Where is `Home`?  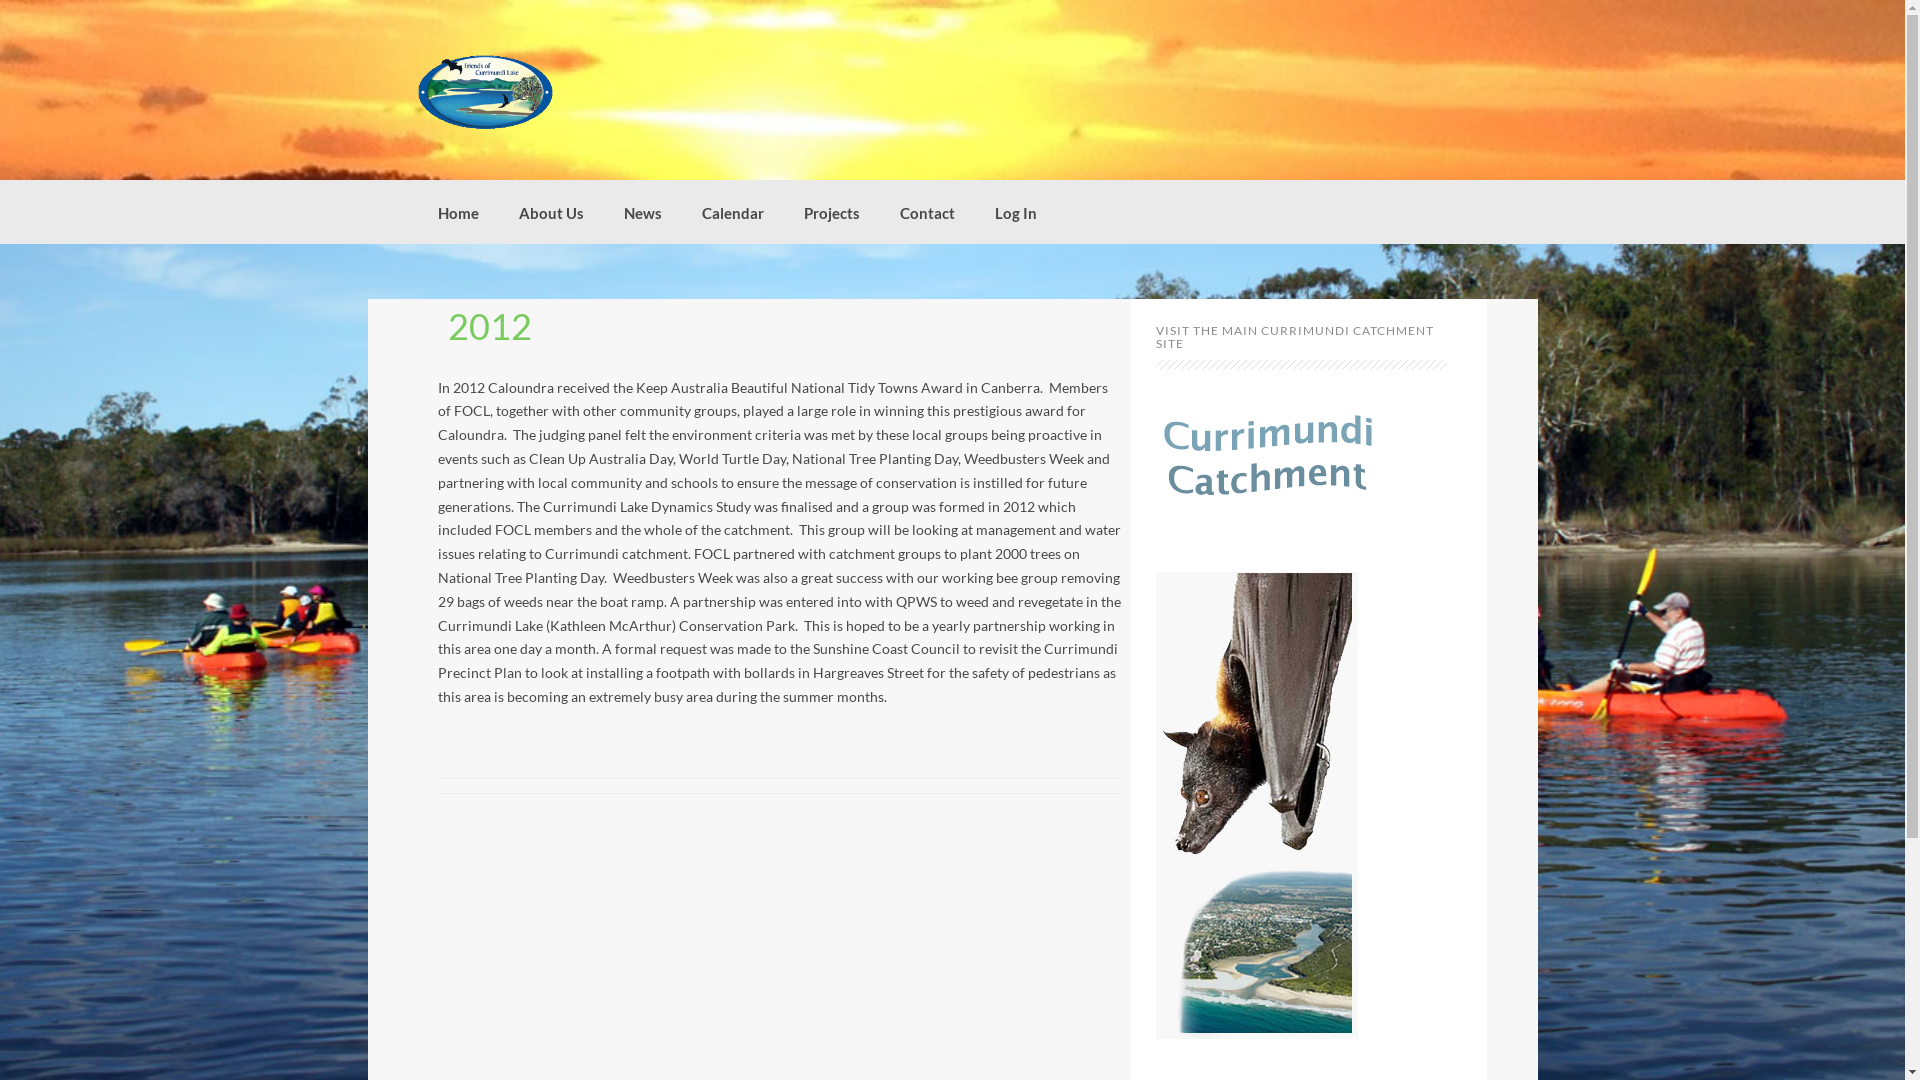
Home is located at coordinates (458, 212).